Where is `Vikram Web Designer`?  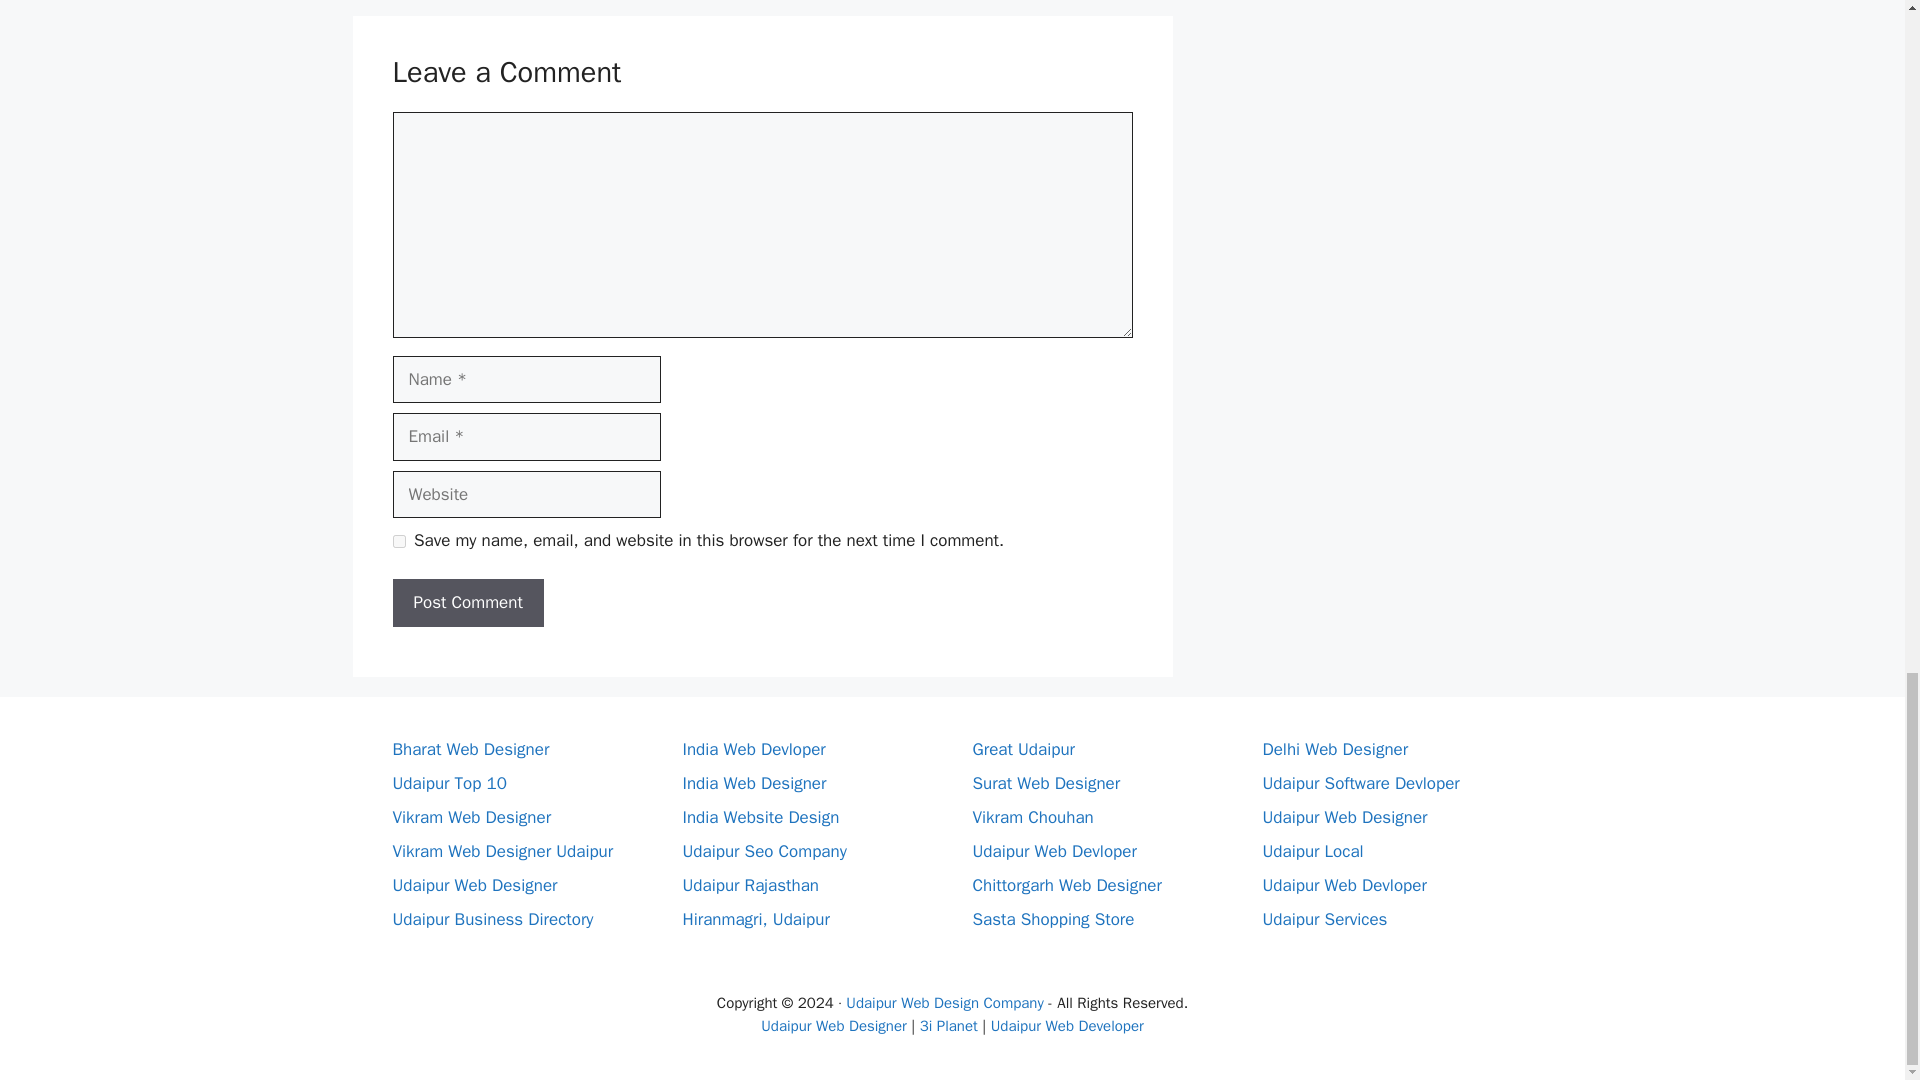 Vikram Web Designer is located at coordinates (471, 817).